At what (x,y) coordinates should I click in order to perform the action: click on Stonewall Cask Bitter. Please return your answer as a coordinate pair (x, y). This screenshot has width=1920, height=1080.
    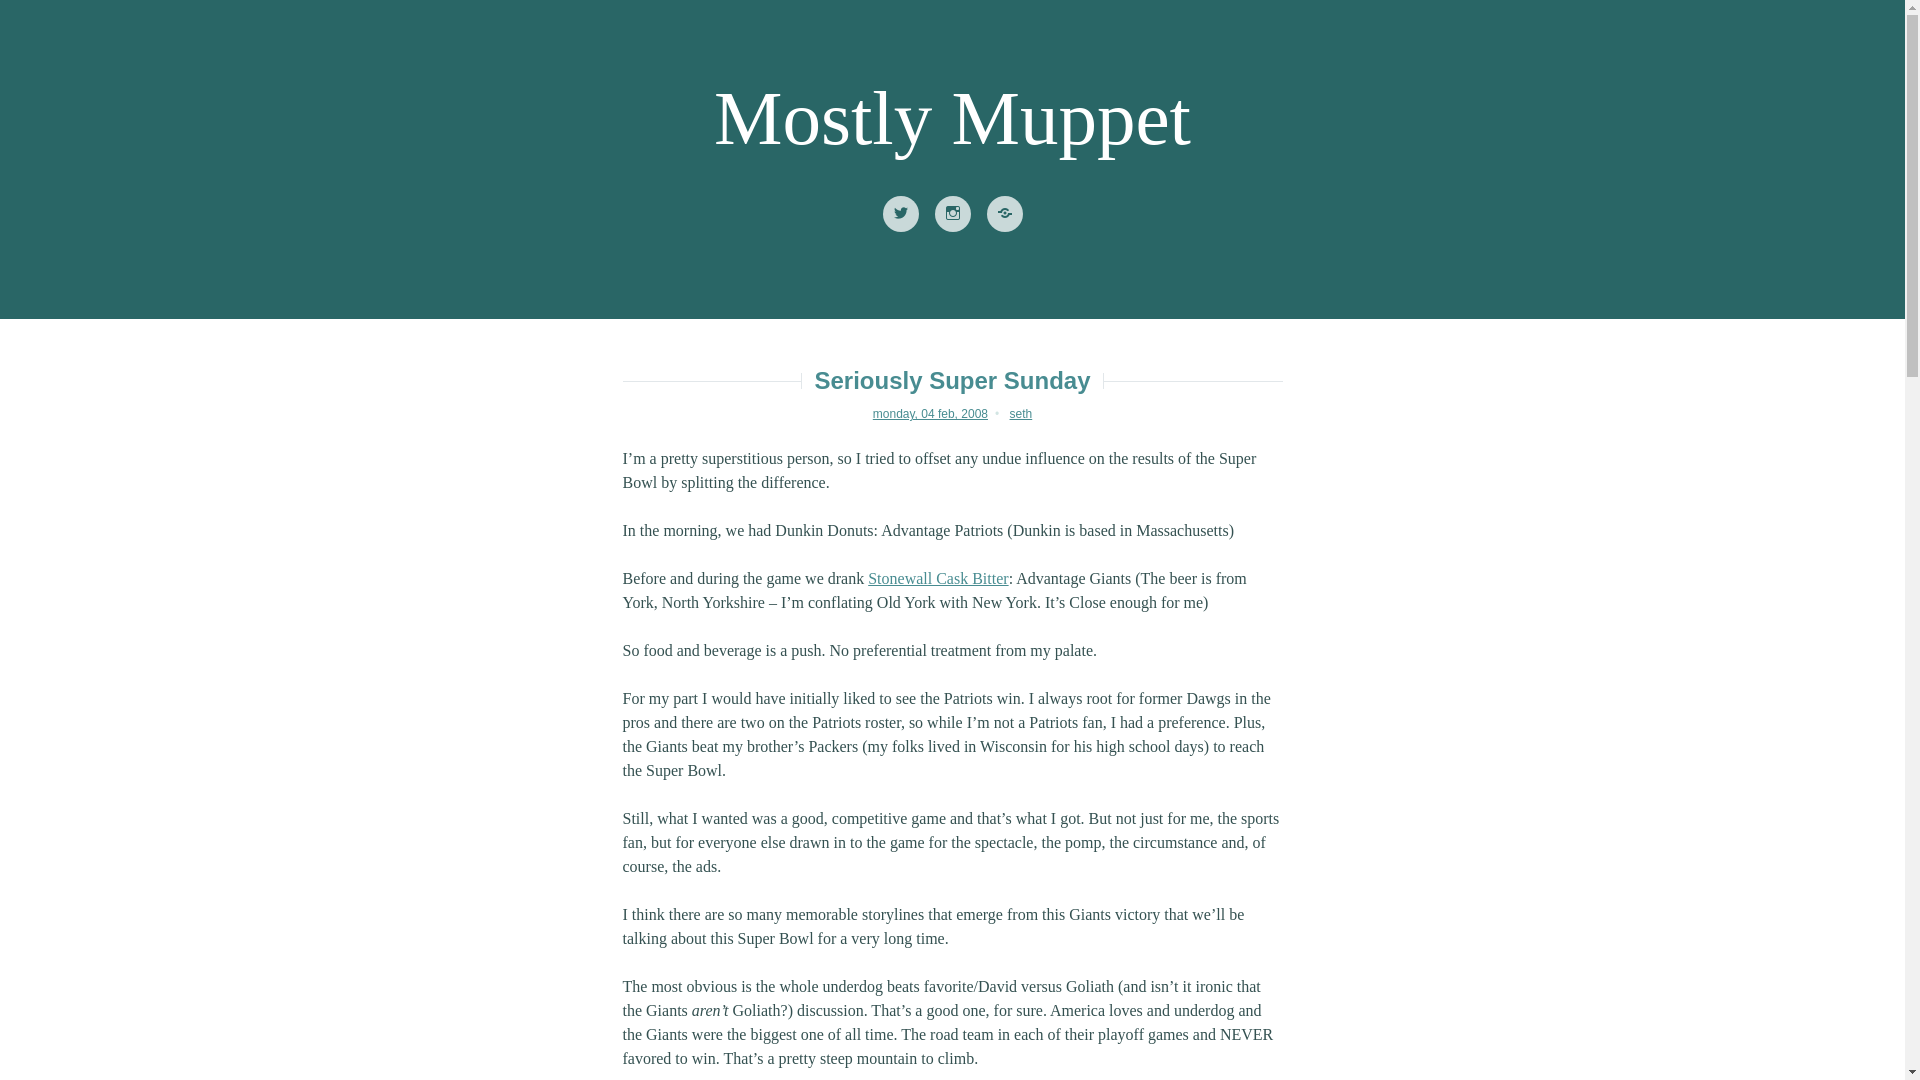
    Looking at the image, I should click on (938, 578).